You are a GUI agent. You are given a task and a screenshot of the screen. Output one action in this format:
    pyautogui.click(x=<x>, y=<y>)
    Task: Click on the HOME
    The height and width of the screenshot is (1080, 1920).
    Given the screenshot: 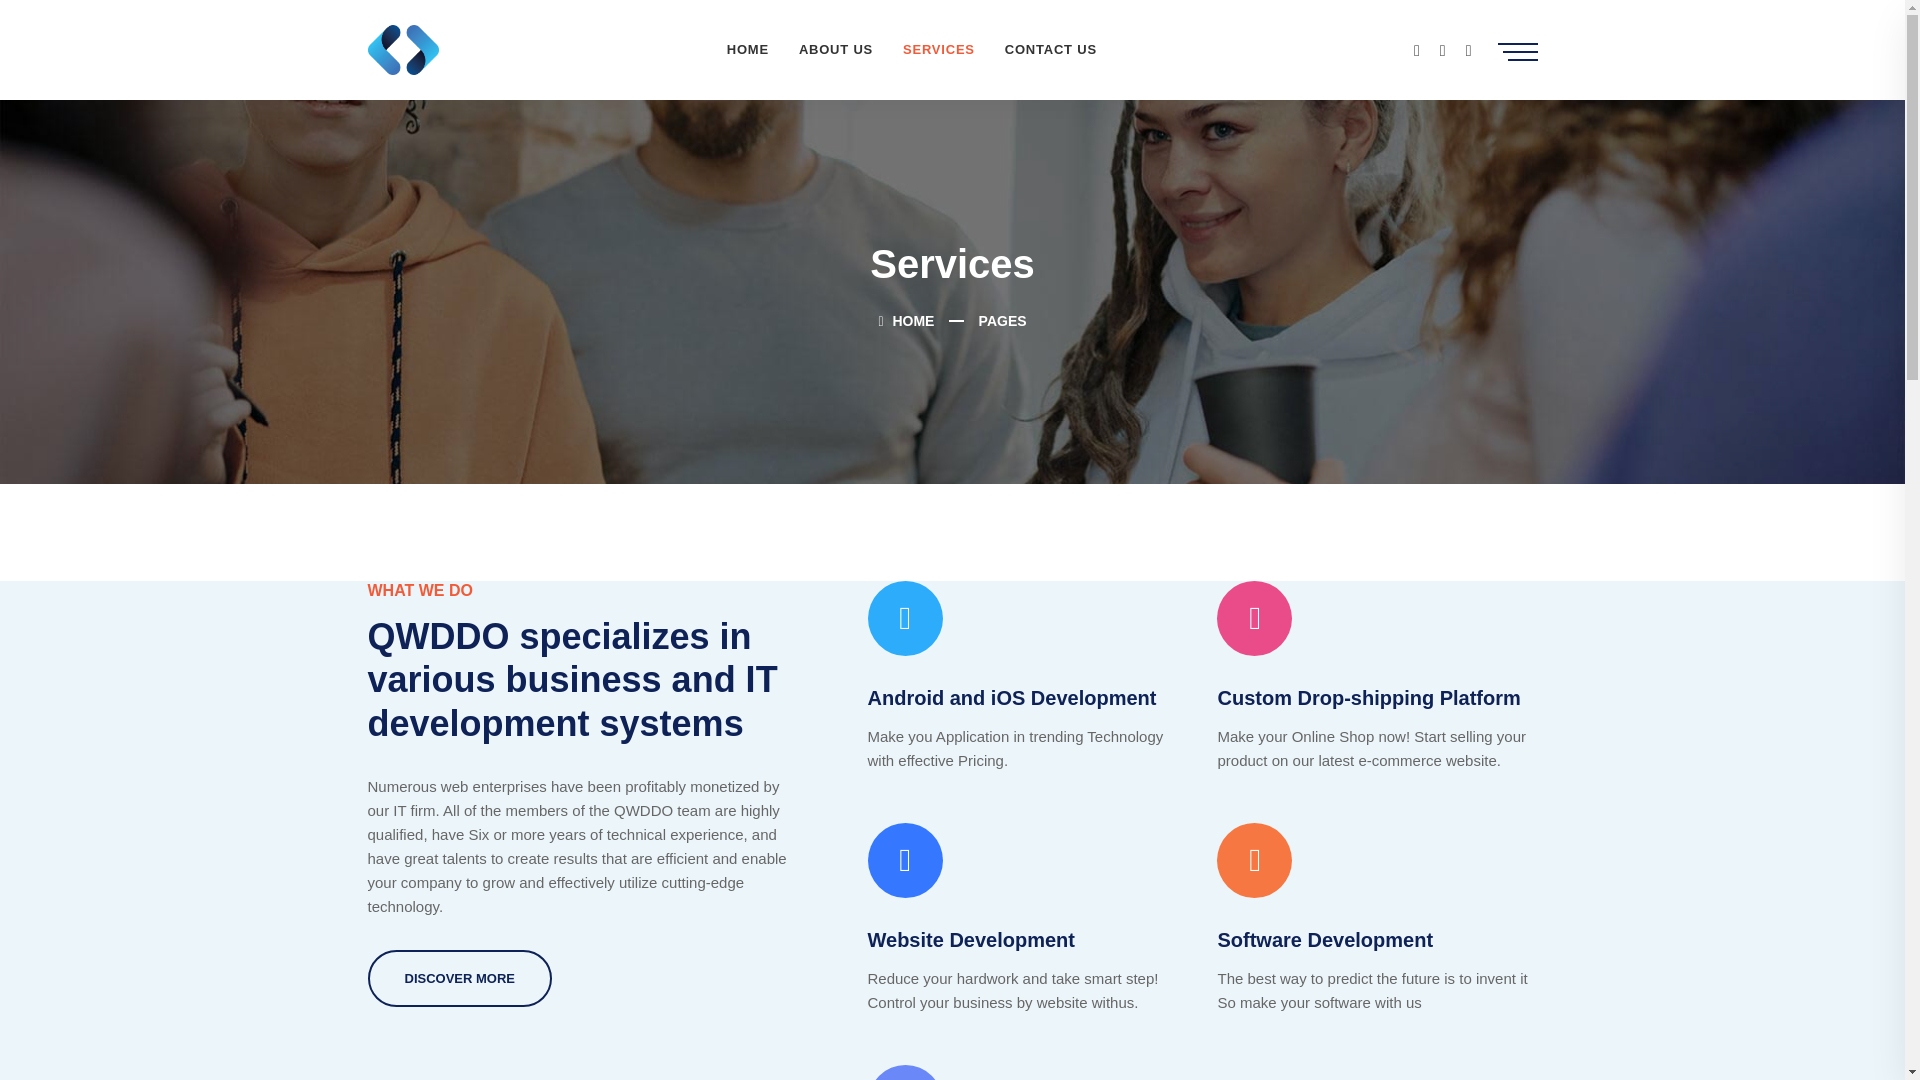 What is the action you would take?
    pyautogui.click(x=905, y=321)
    